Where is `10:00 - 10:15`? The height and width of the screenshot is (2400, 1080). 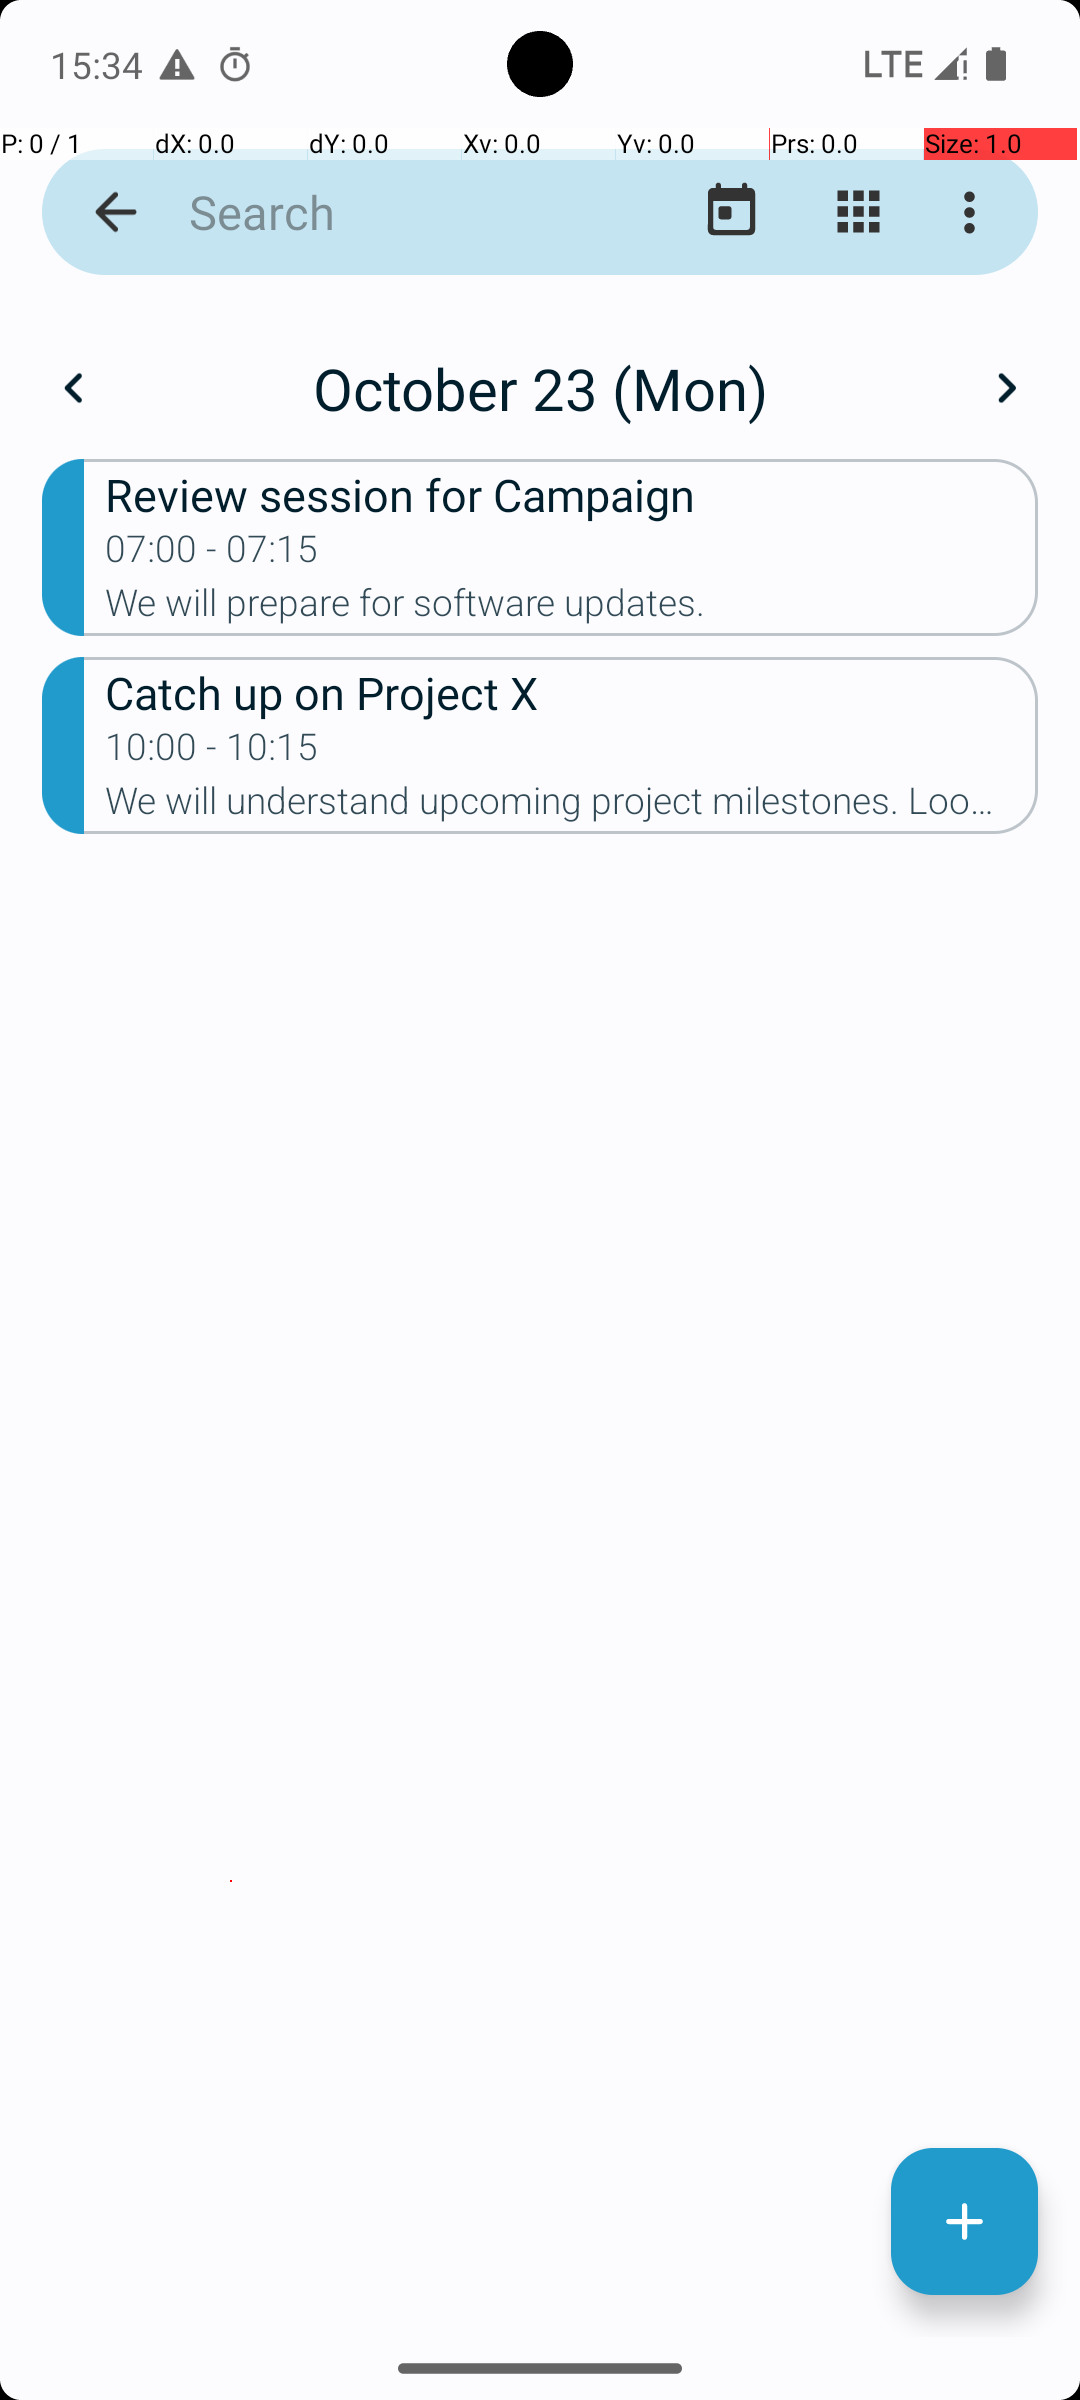 10:00 - 10:15 is located at coordinates (212, 753).